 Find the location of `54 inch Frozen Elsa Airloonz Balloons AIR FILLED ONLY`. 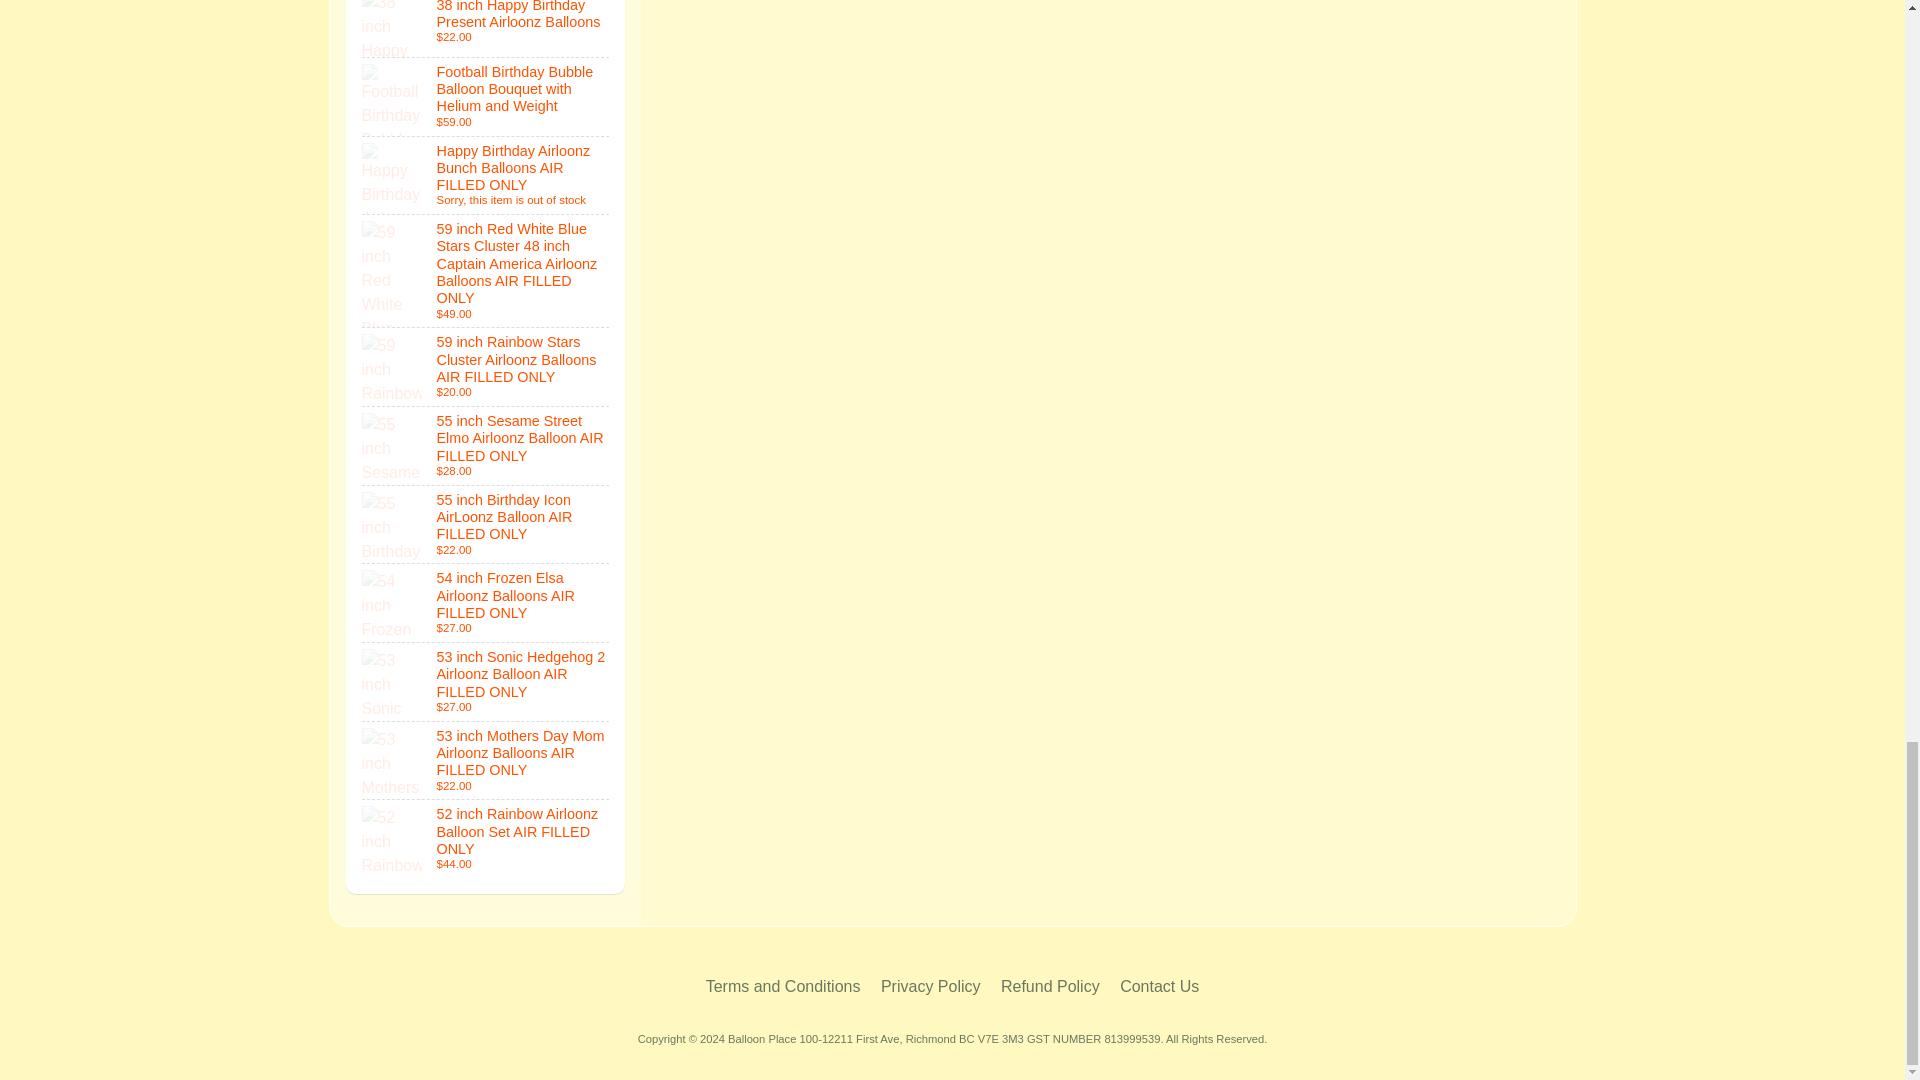

54 inch Frozen Elsa Airloonz Balloons AIR FILLED ONLY is located at coordinates (486, 602).